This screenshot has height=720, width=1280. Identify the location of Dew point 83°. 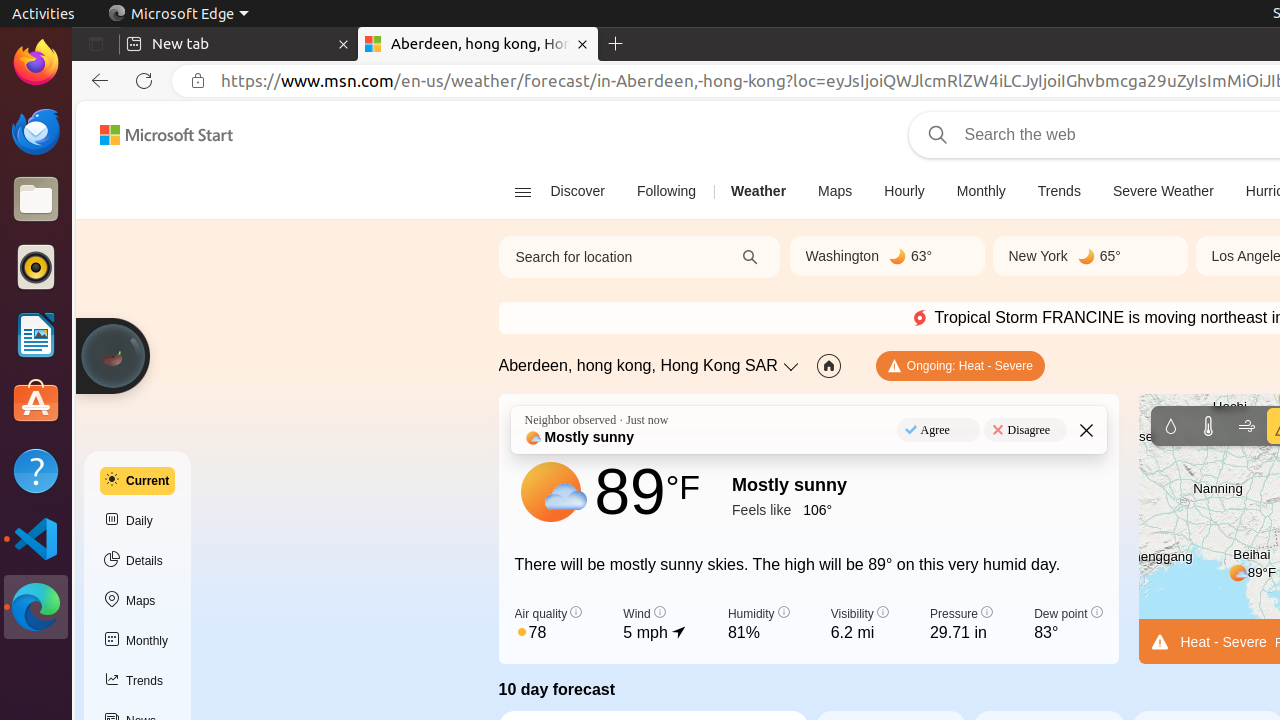
(1068, 625).